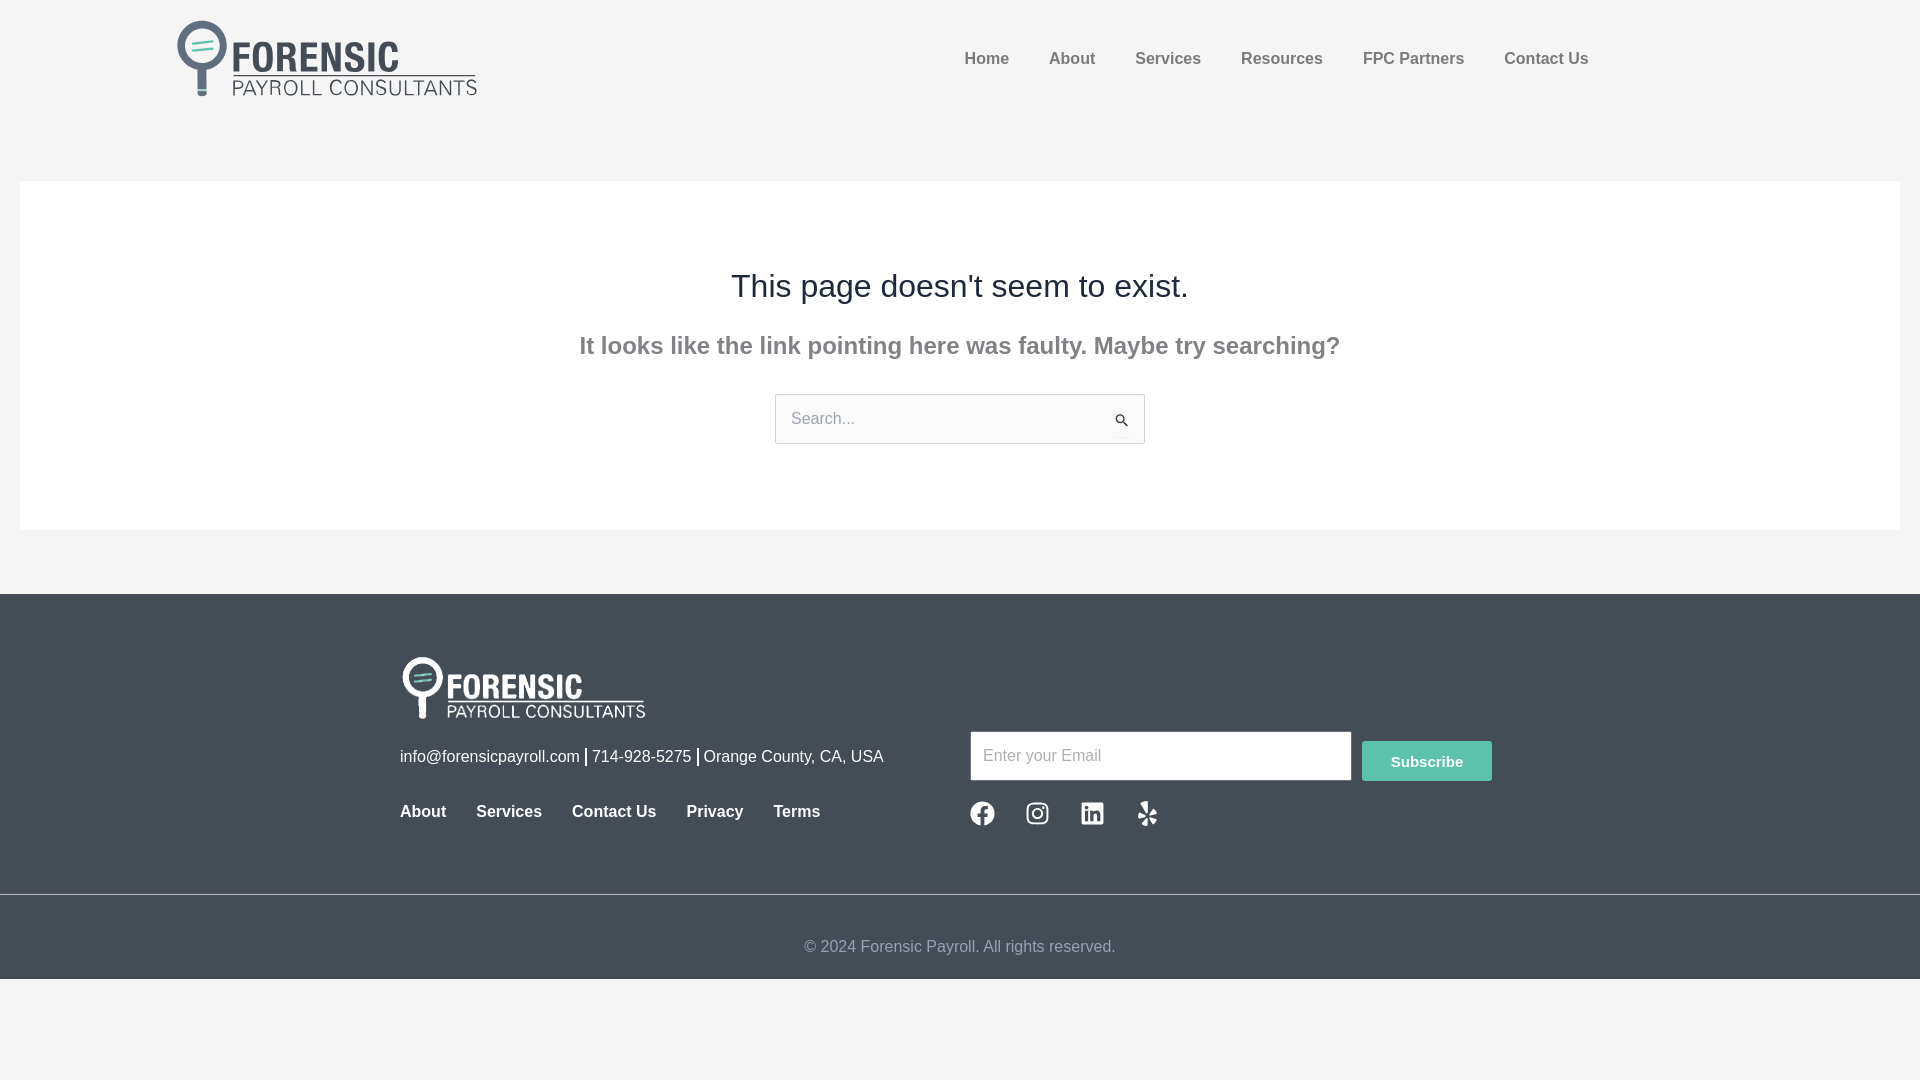  Describe the element at coordinates (1546, 58) in the screenshot. I see `Contact Us` at that location.